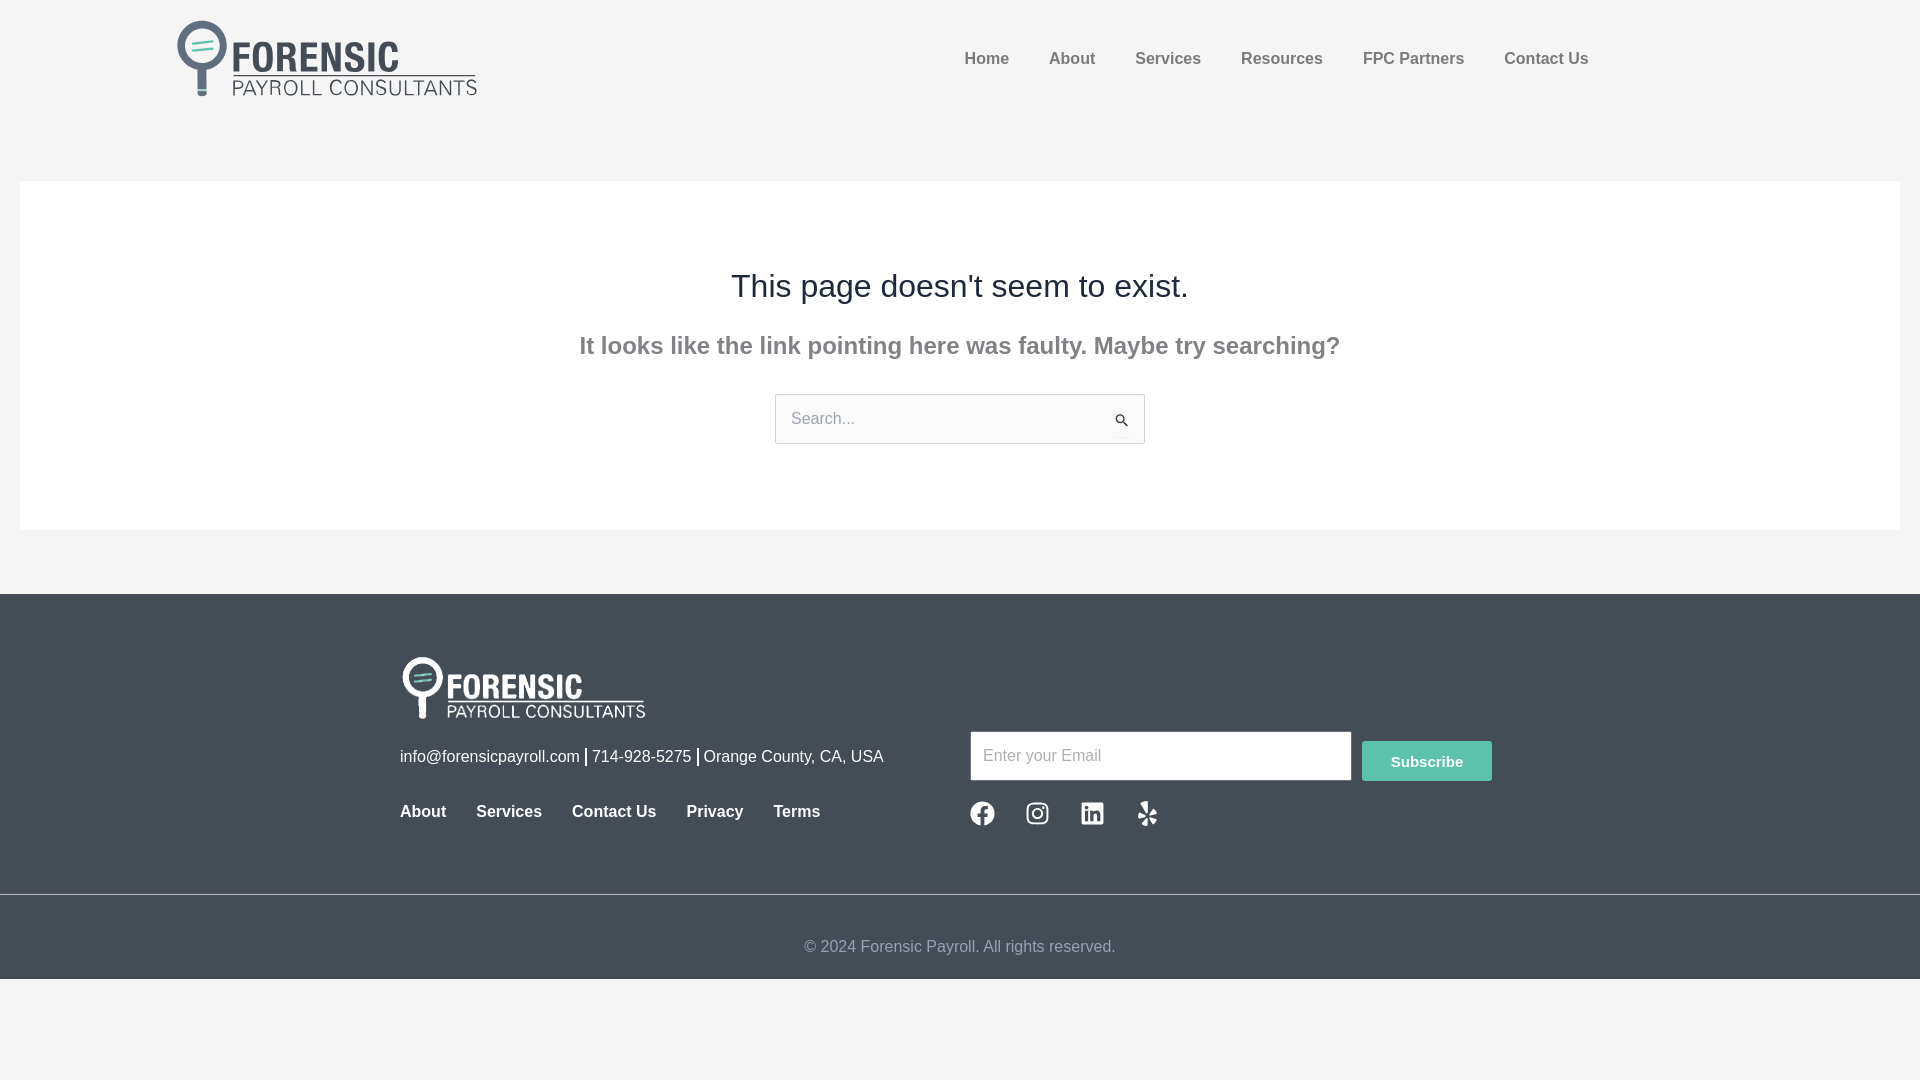  Describe the element at coordinates (1546, 58) in the screenshot. I see `Contact Us` at that location.